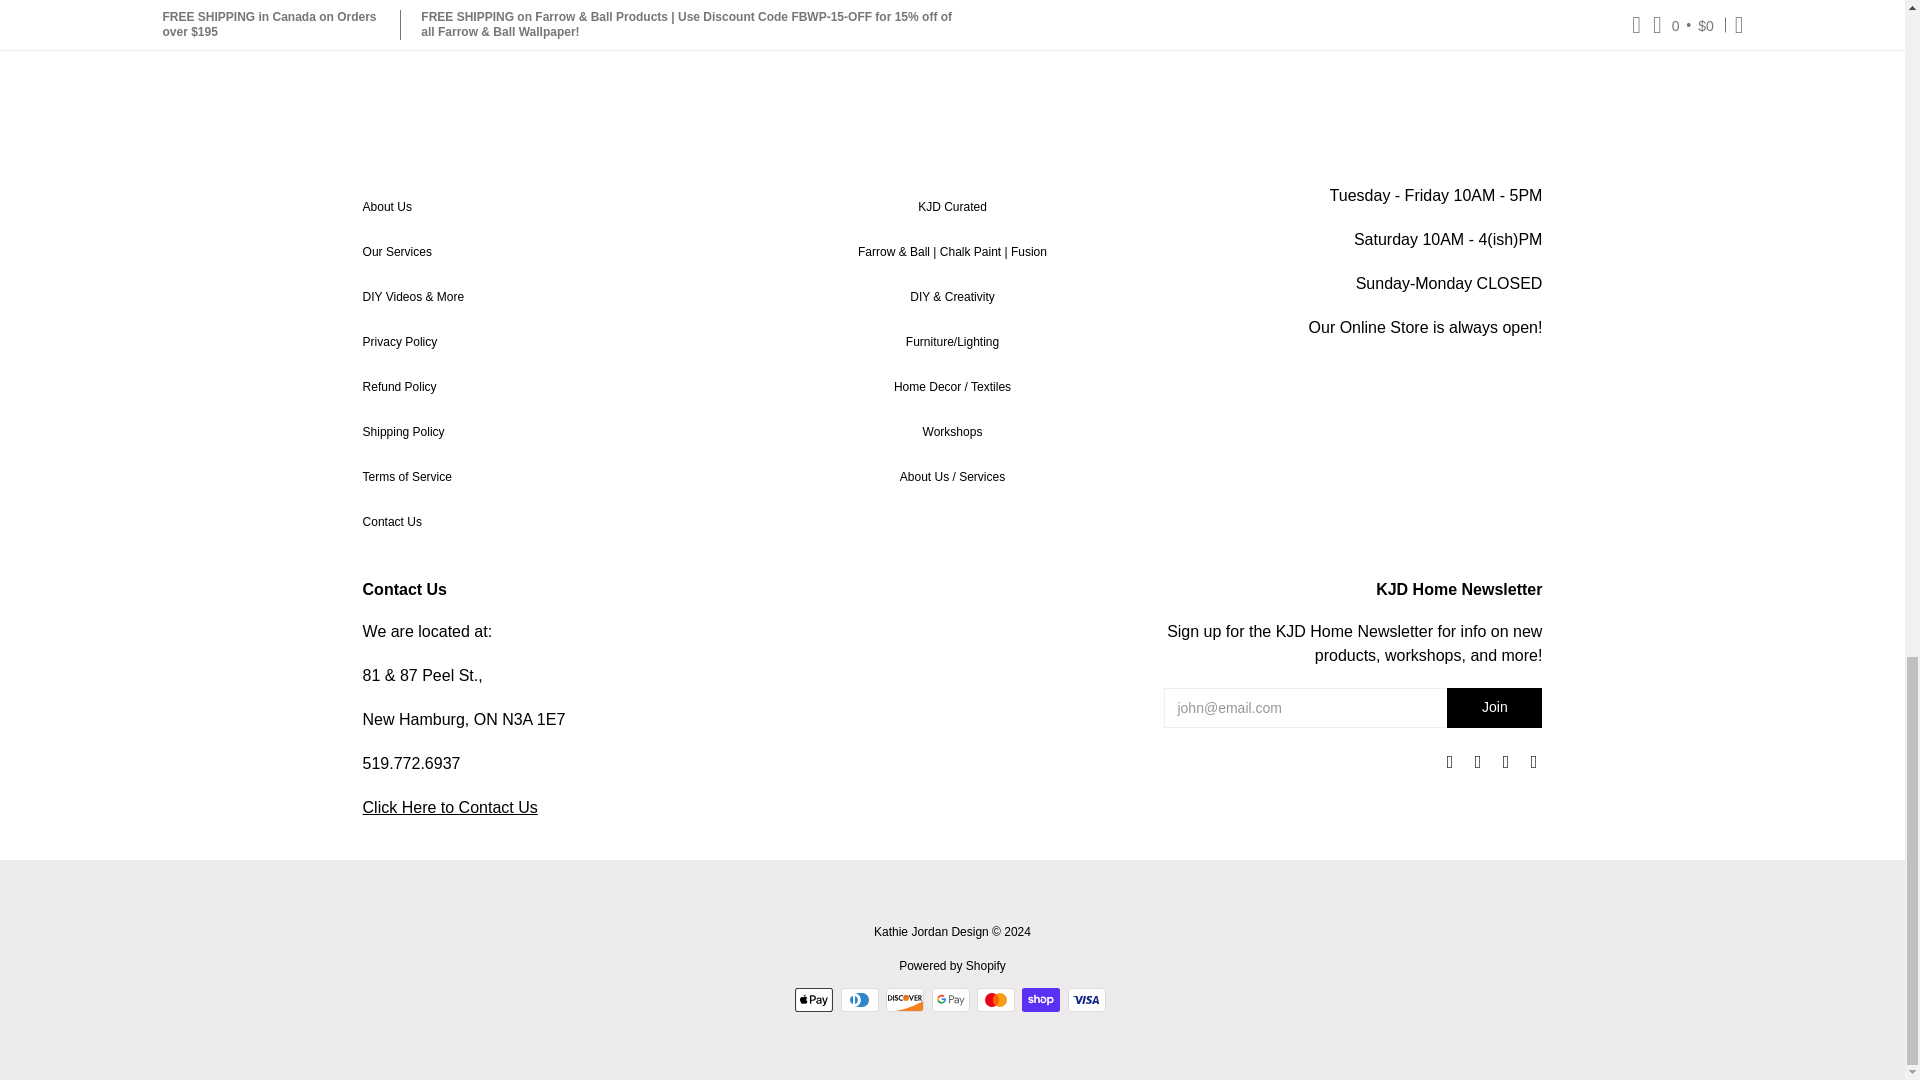  I want to click on Apple Pay, so click(814, 1000).